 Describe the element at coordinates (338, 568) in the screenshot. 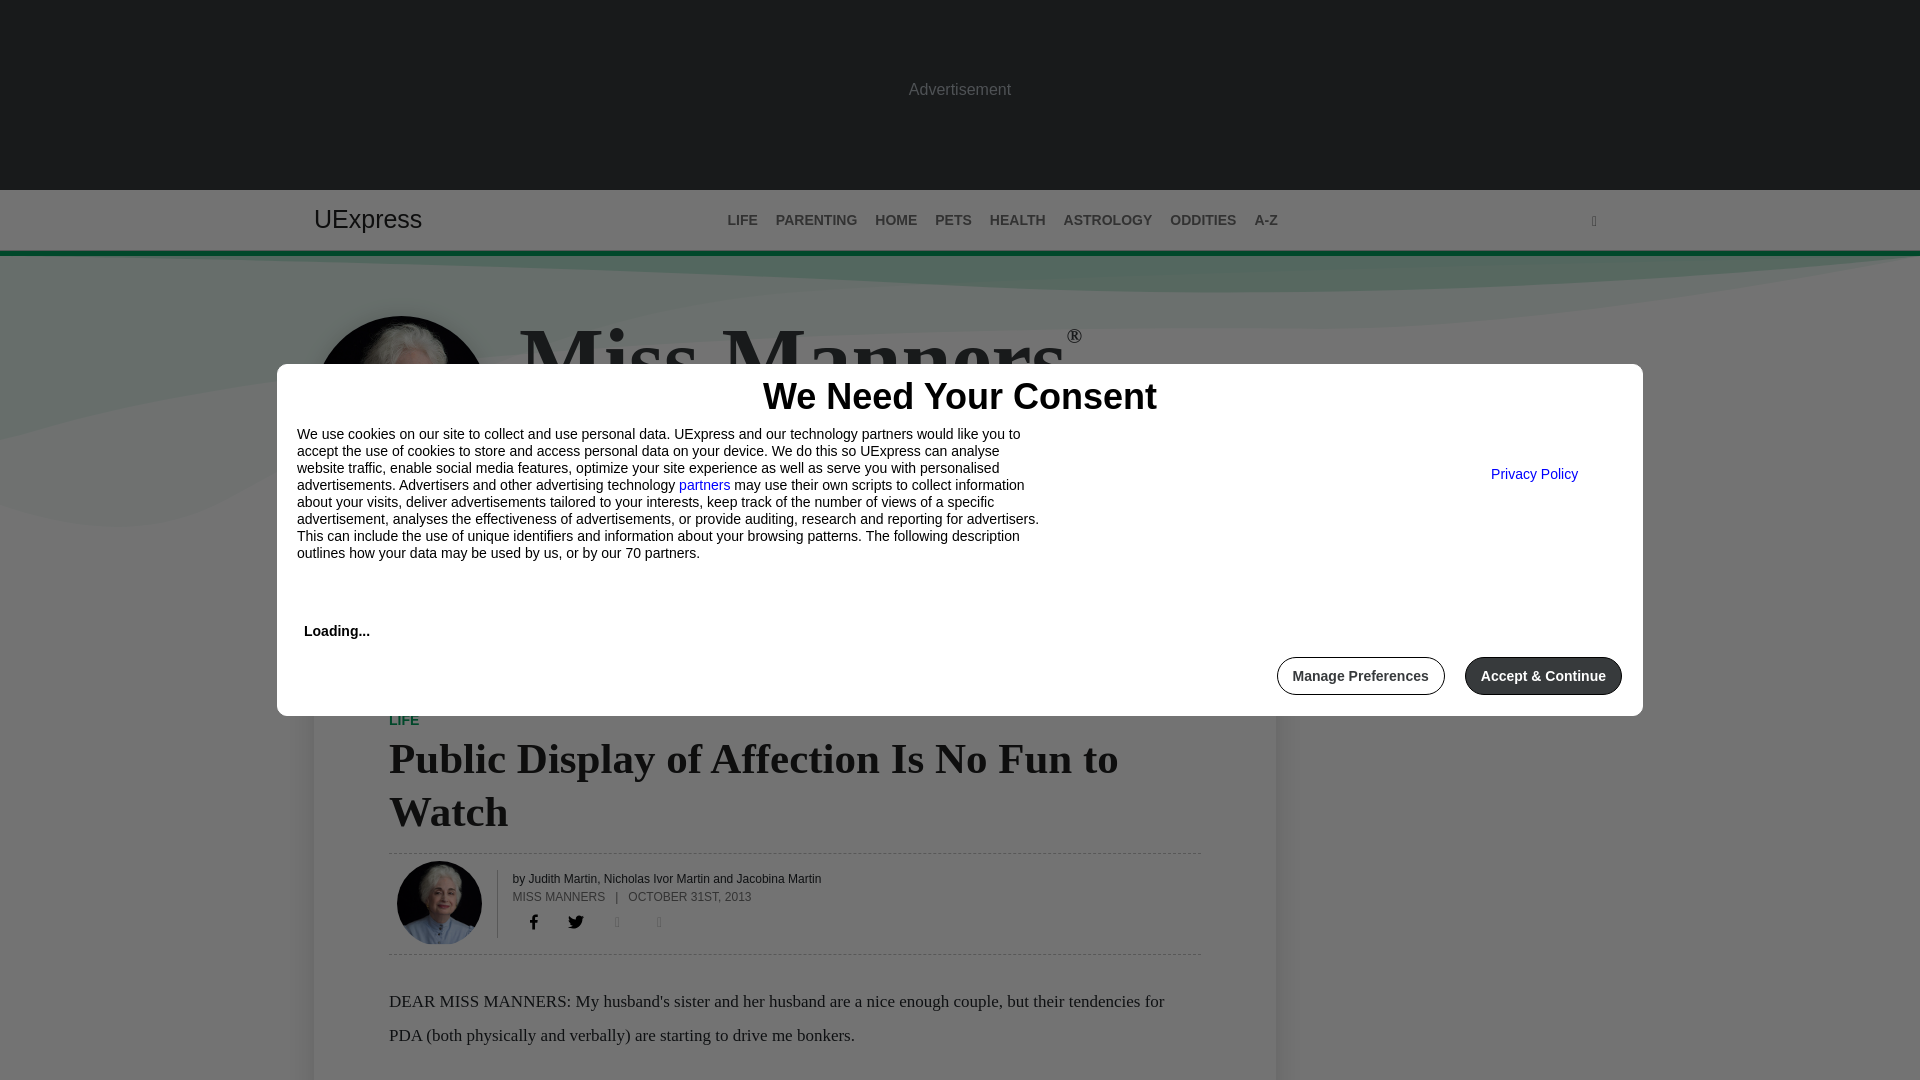

I see `Latest` at that location.